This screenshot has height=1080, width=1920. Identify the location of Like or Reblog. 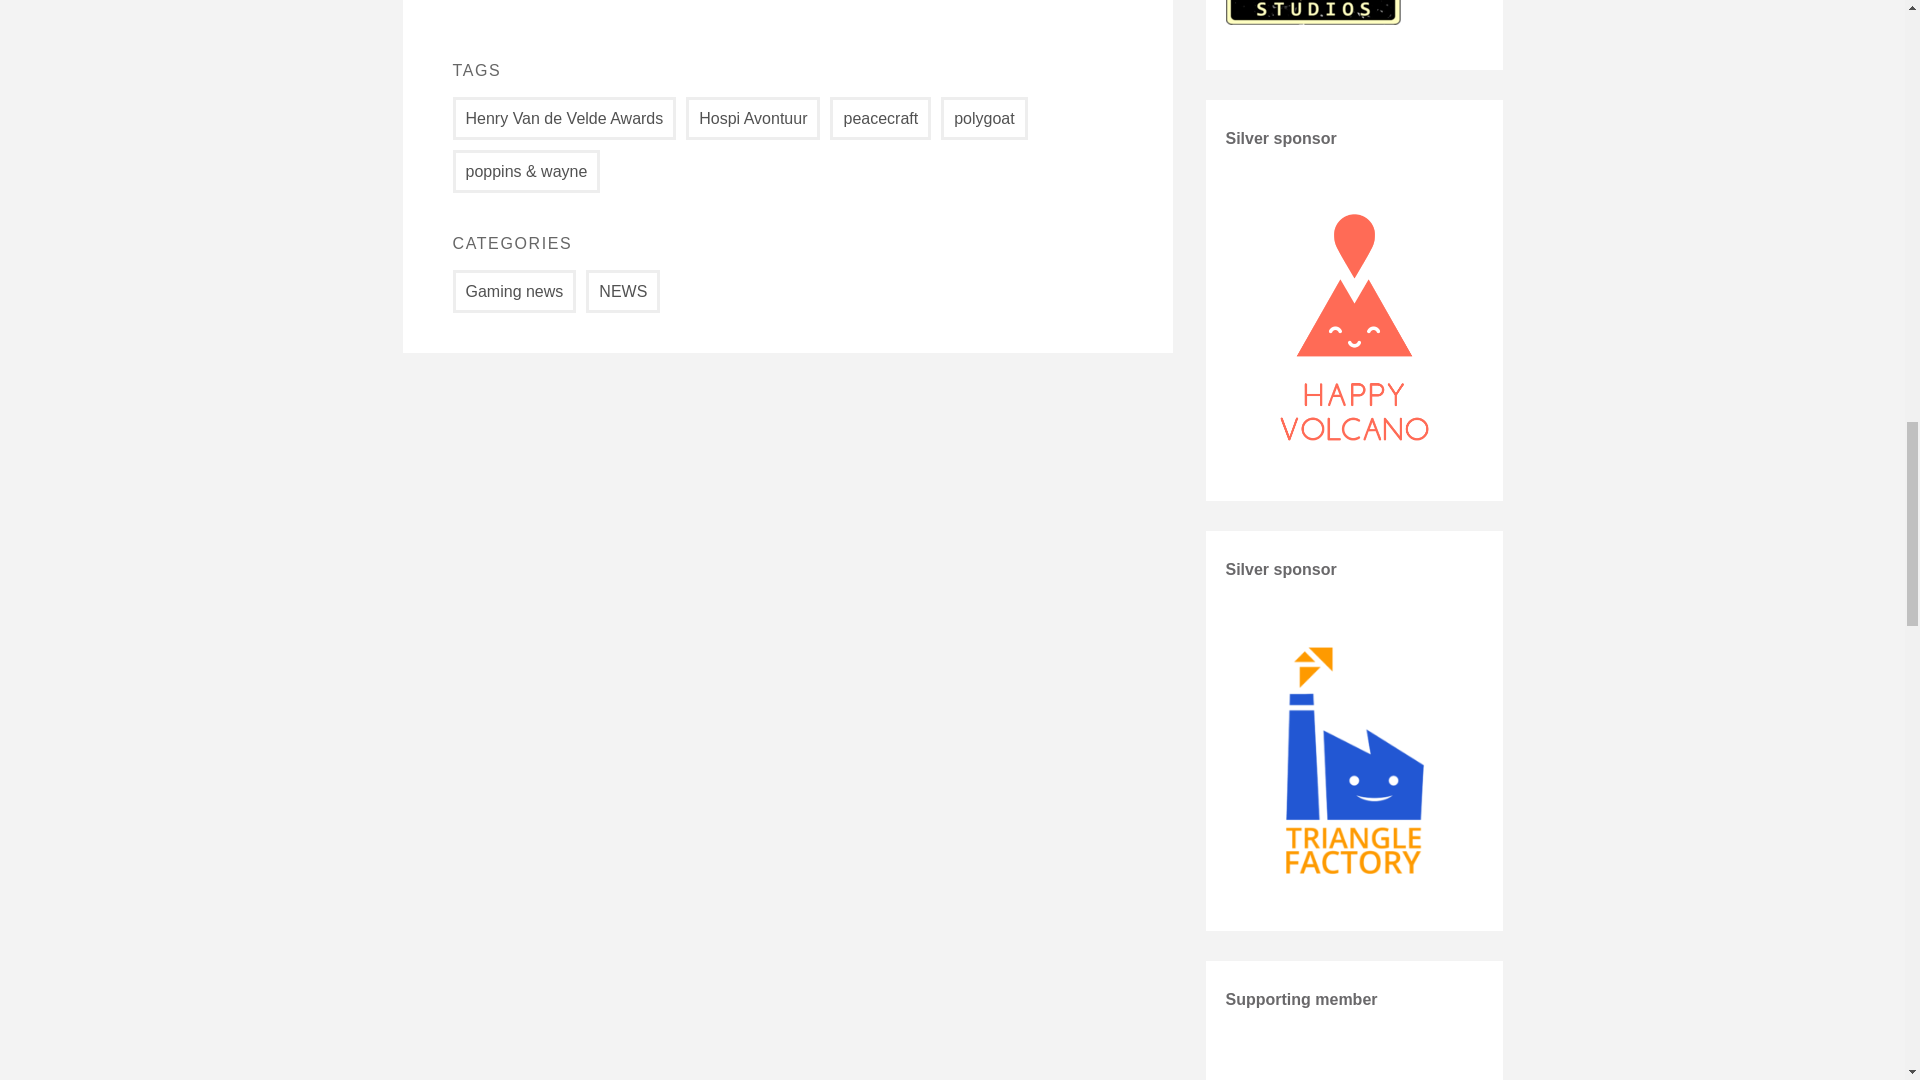
(786, 10).